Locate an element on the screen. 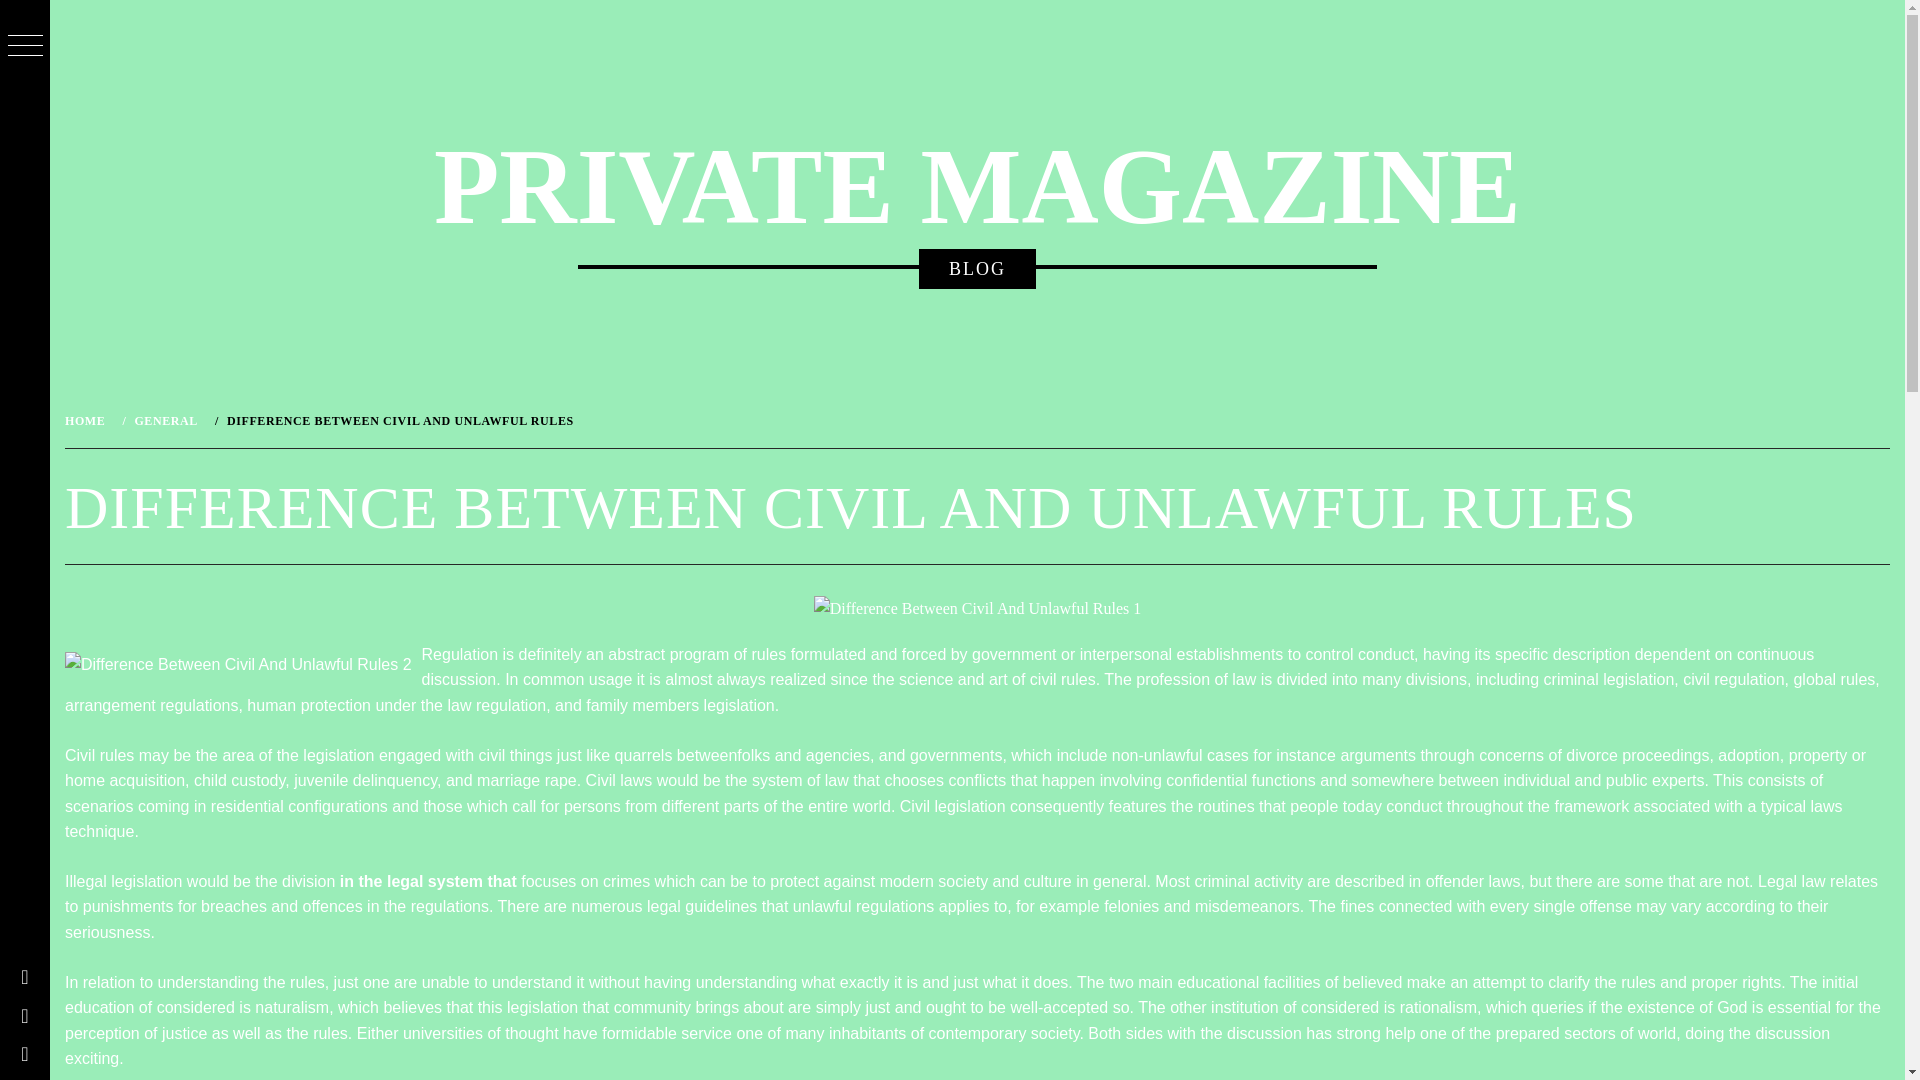  property is located at coordinates (1818, 755).